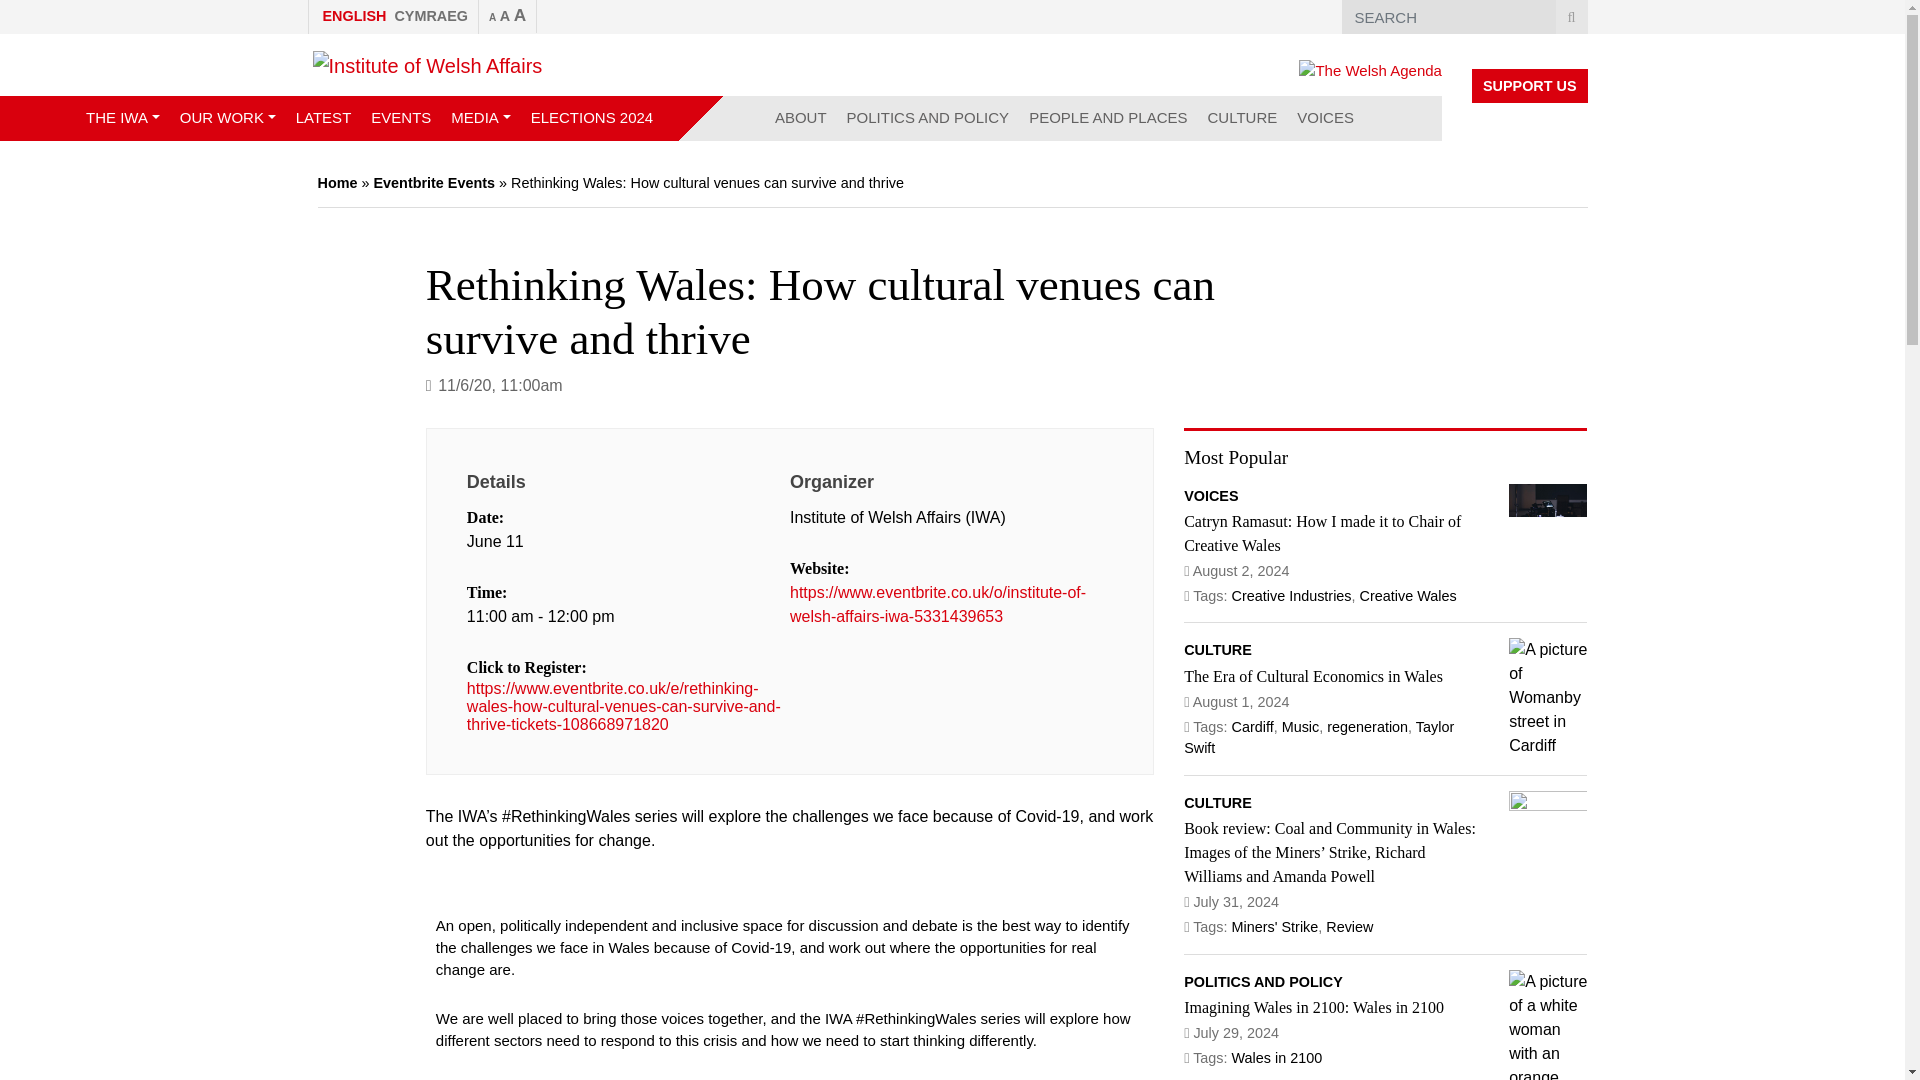 Image resolution: width=1920 pixels, height=1080 pixels. What do you see at coordinates (592, 118) in the screenshot?
I see `ELECTIONS 2024` at bounding box center [592, 118].